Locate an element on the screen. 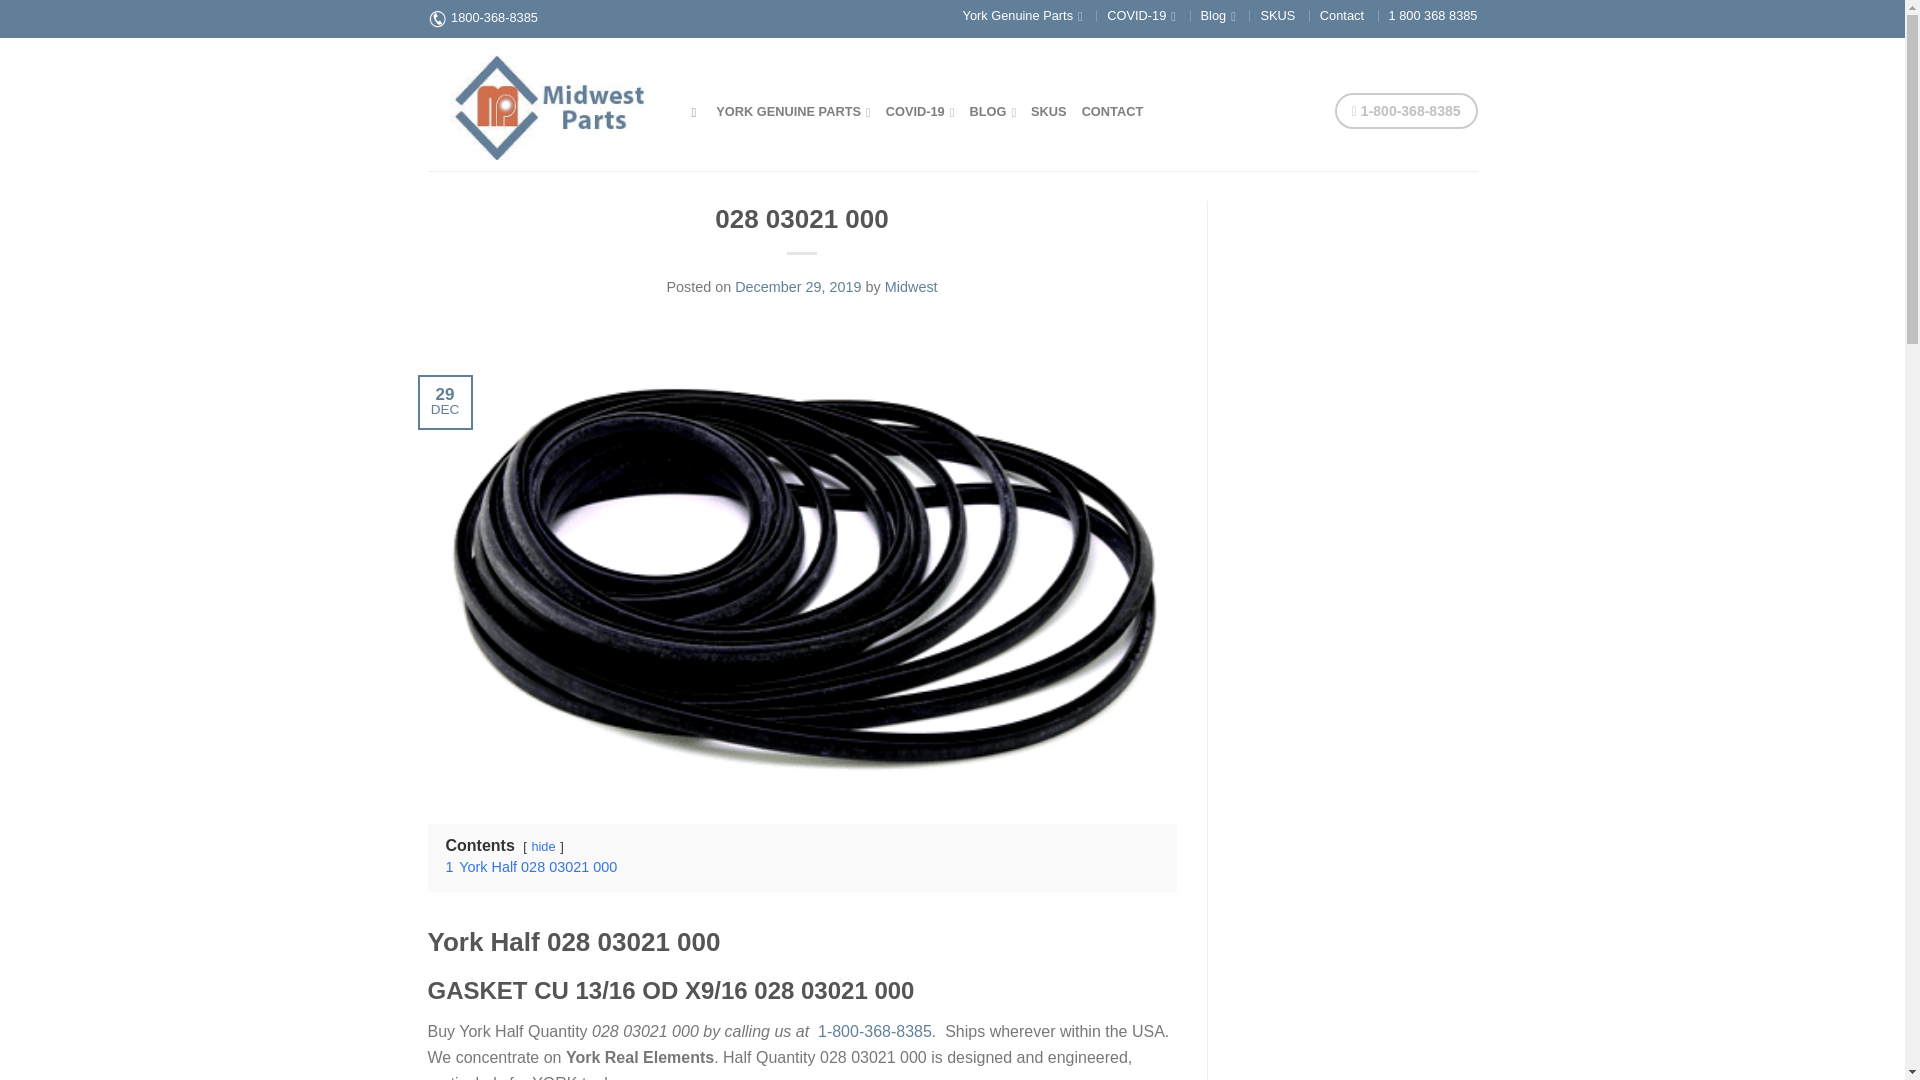 This screenshot has width=1920, height=1080. COVID-19 is located at coordinates (1141, 14).